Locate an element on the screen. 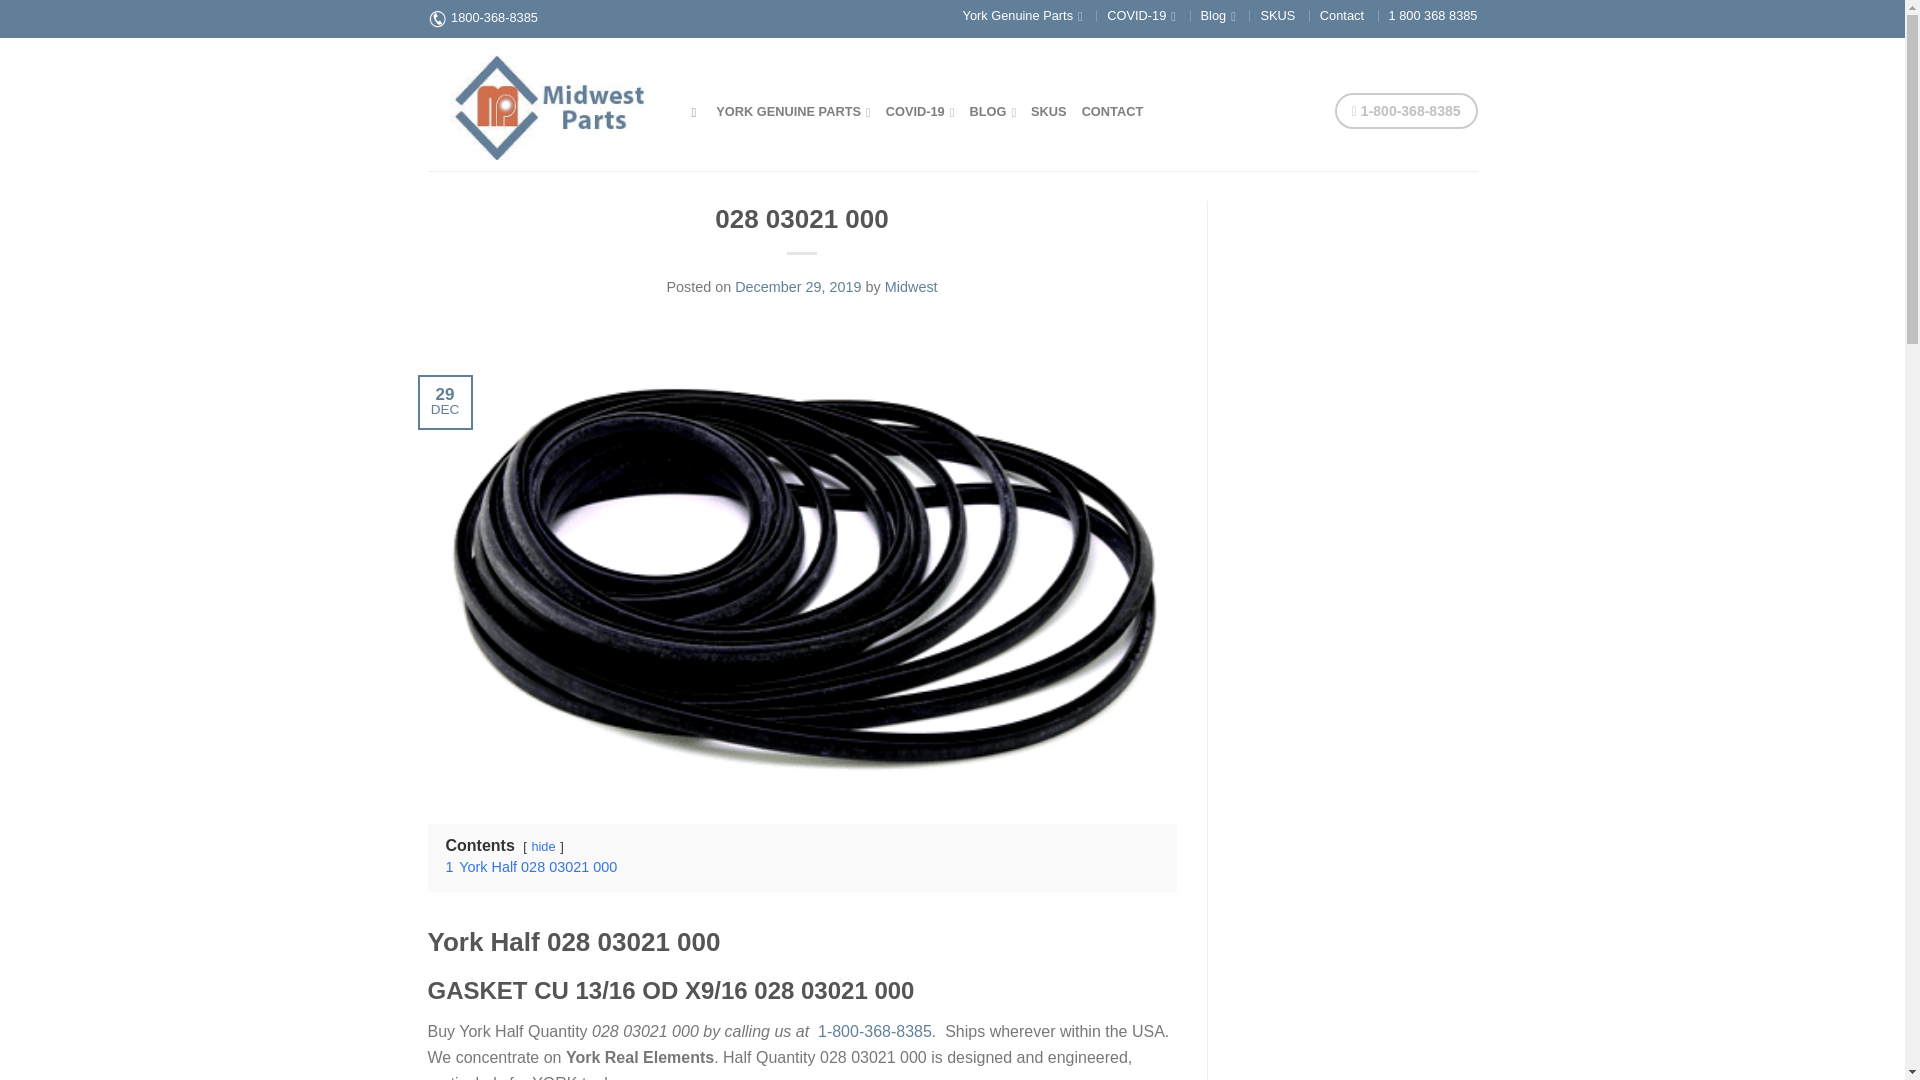 This screenshot has width=1920, height=1080. COVID-19 is located at coordinates (1141, 14).